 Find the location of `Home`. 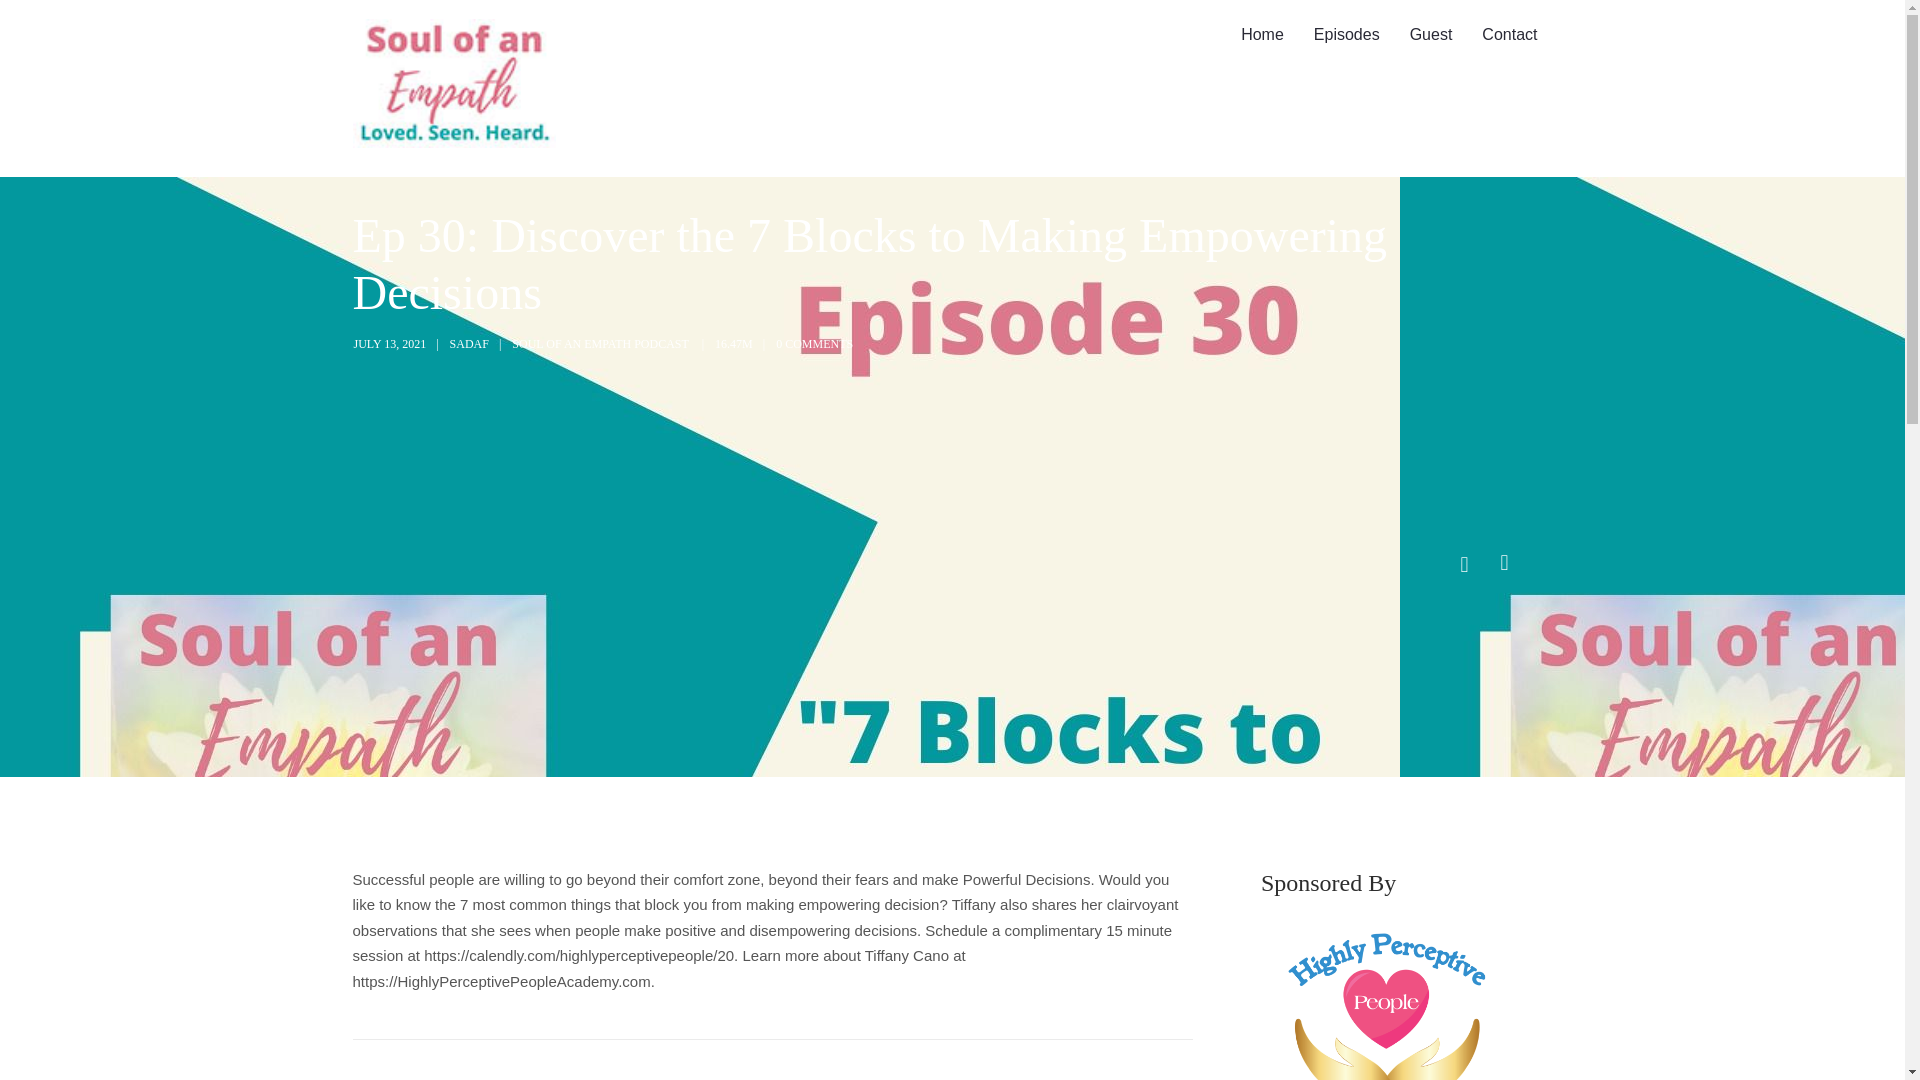

Home is located at coordinates (1262, 35).